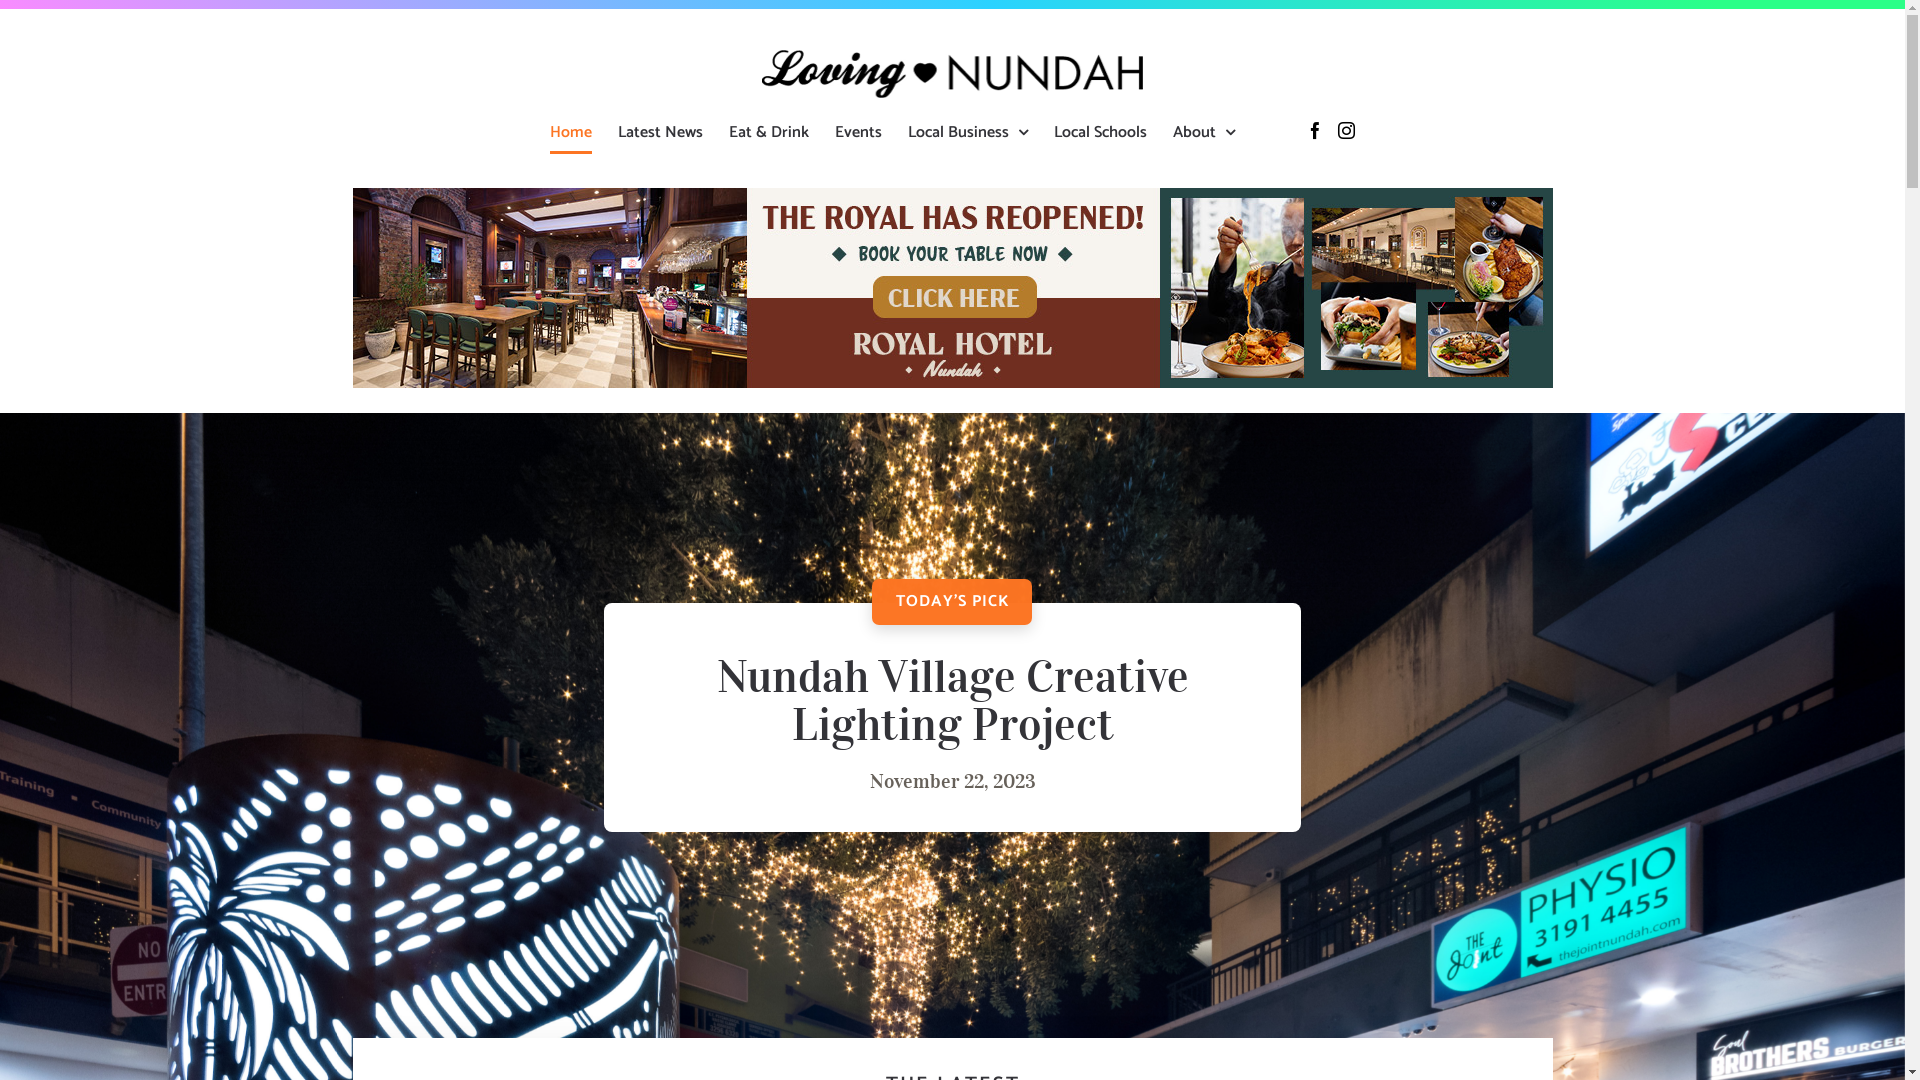  What do you see at coordinates (1204, 132) in the screenshot?
I see `About` at bounding box center [1204, 132].